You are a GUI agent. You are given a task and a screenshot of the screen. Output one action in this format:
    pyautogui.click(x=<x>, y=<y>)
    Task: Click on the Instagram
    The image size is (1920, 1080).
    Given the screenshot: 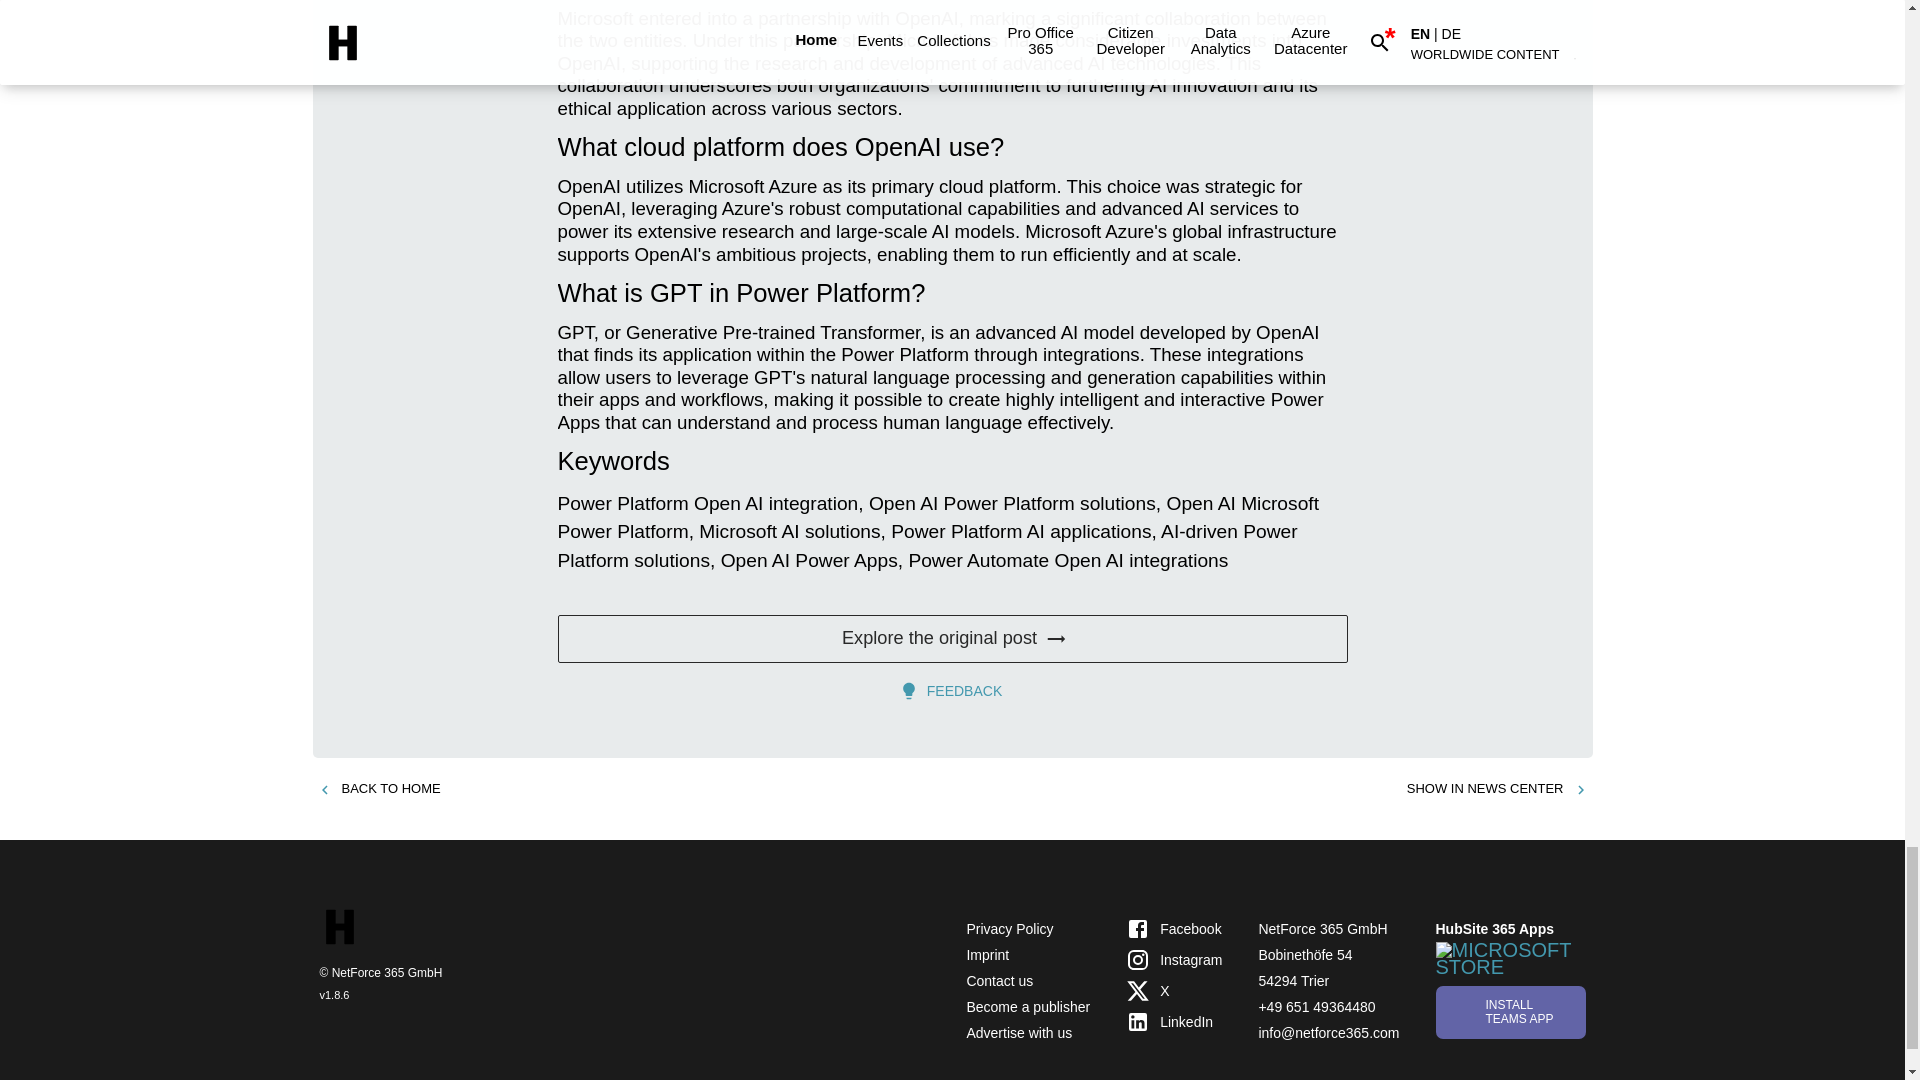 What is the action you would take?
    pyautogui.click(x=1173, y=960)
    